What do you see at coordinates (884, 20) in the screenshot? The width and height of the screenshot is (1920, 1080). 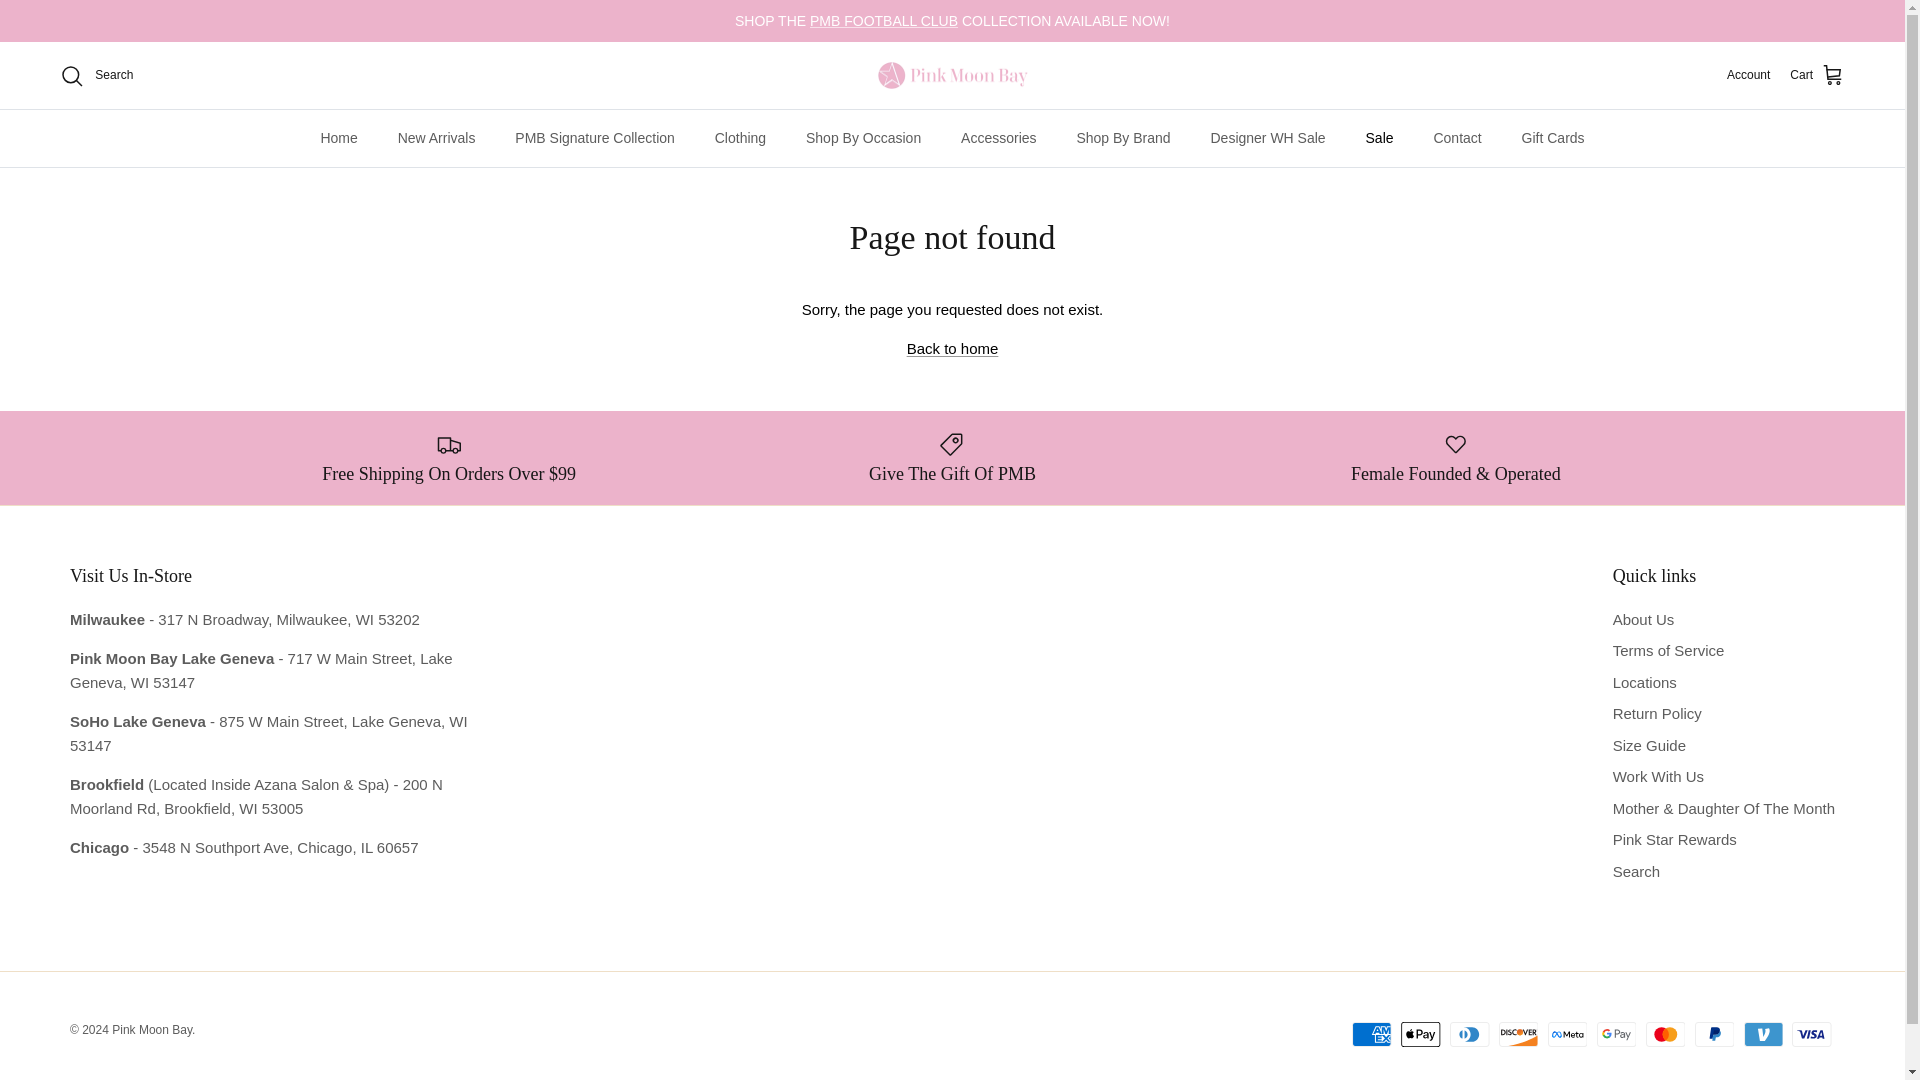 I see `PMB FOOTBALL CLUB` at bounding box center [884, 20].